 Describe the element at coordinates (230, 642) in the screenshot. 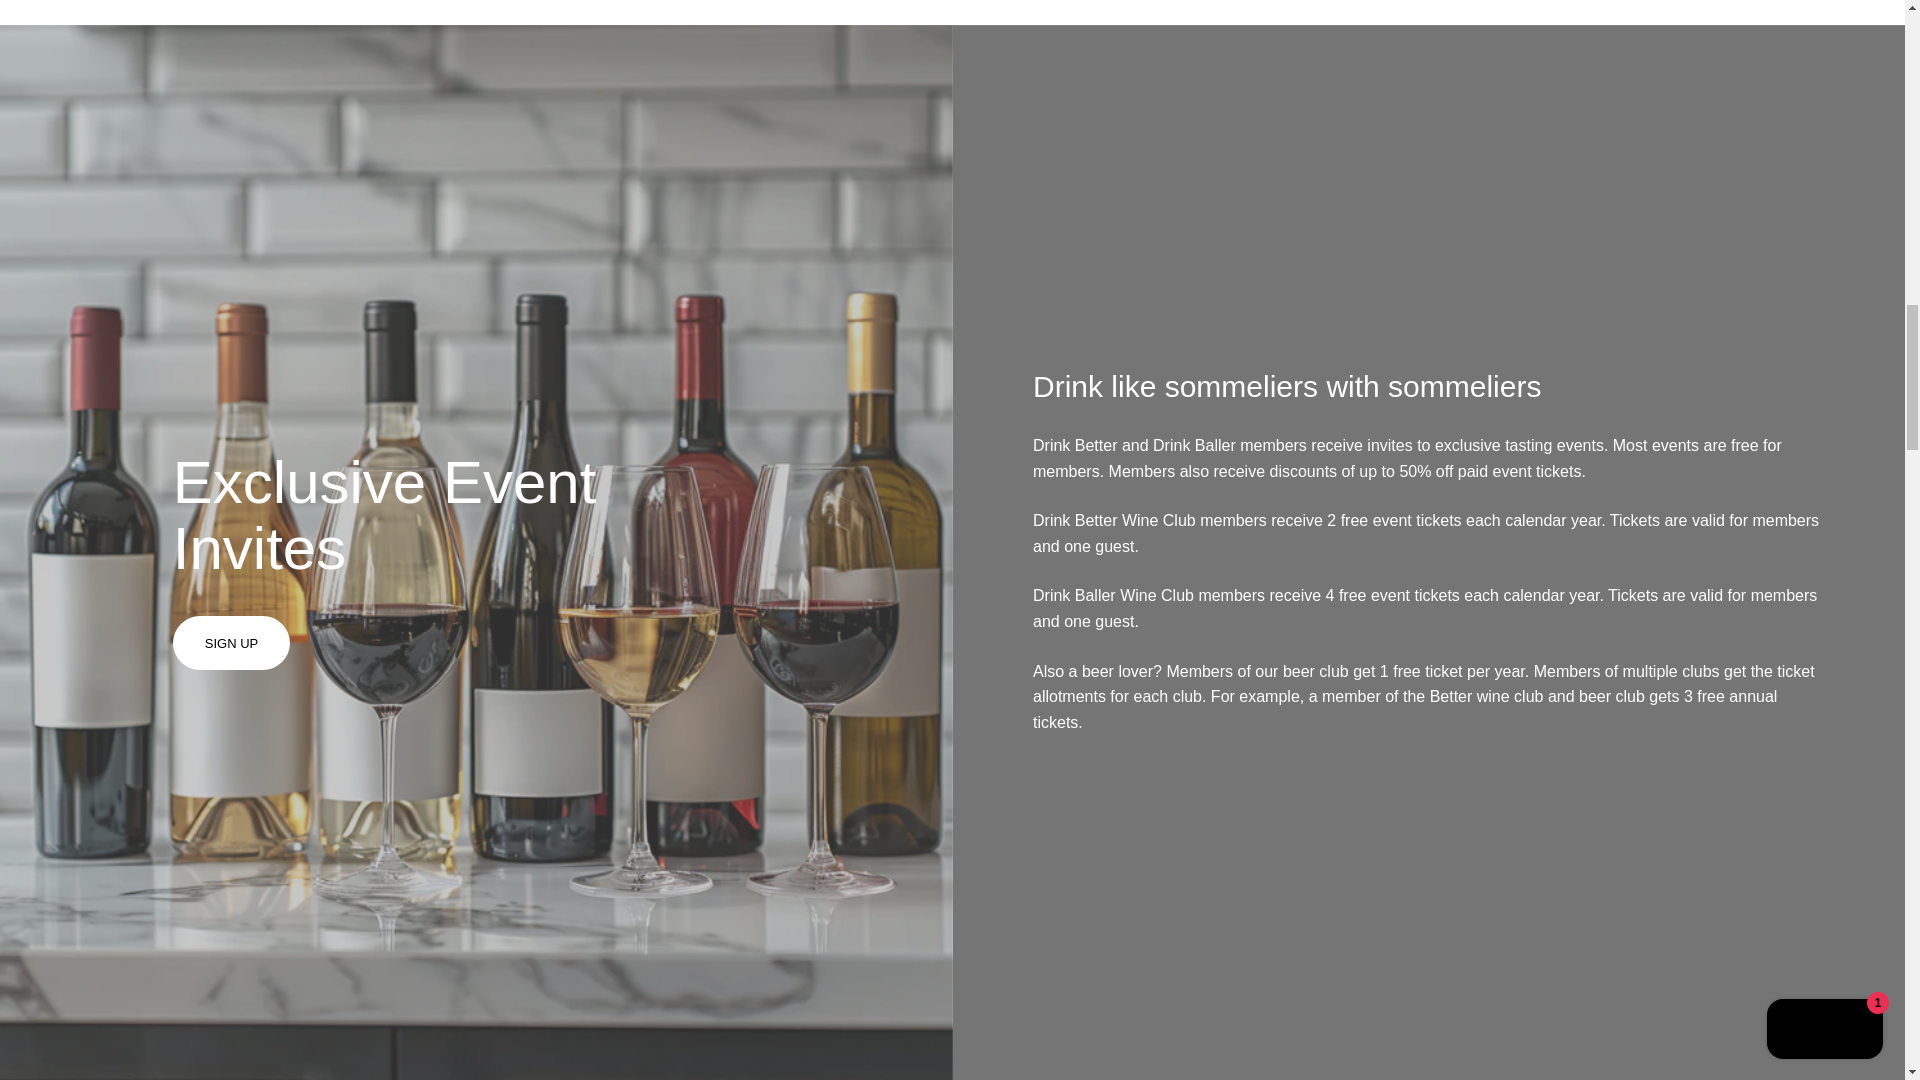

I see `Sign Up` at that location.